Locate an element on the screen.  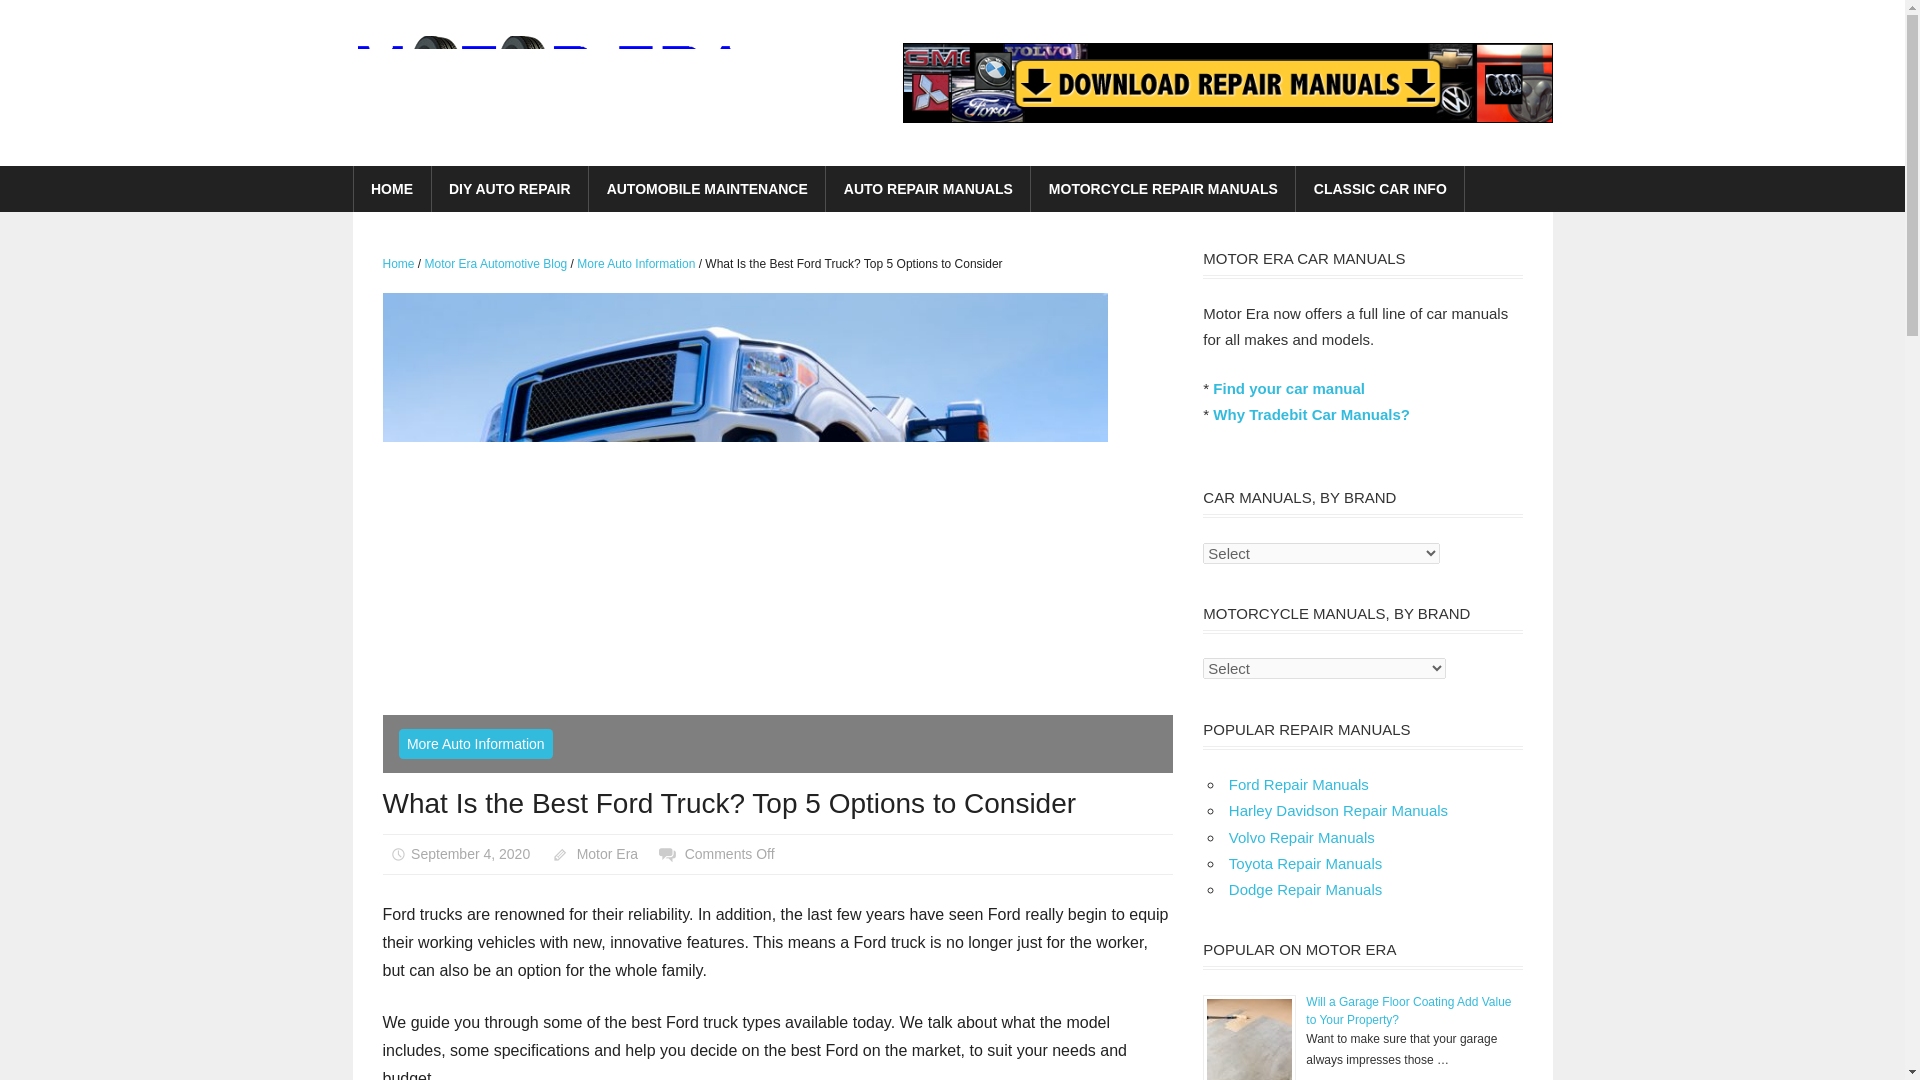
Dodge Repair Manuals is located at coordinates (1305, 889).